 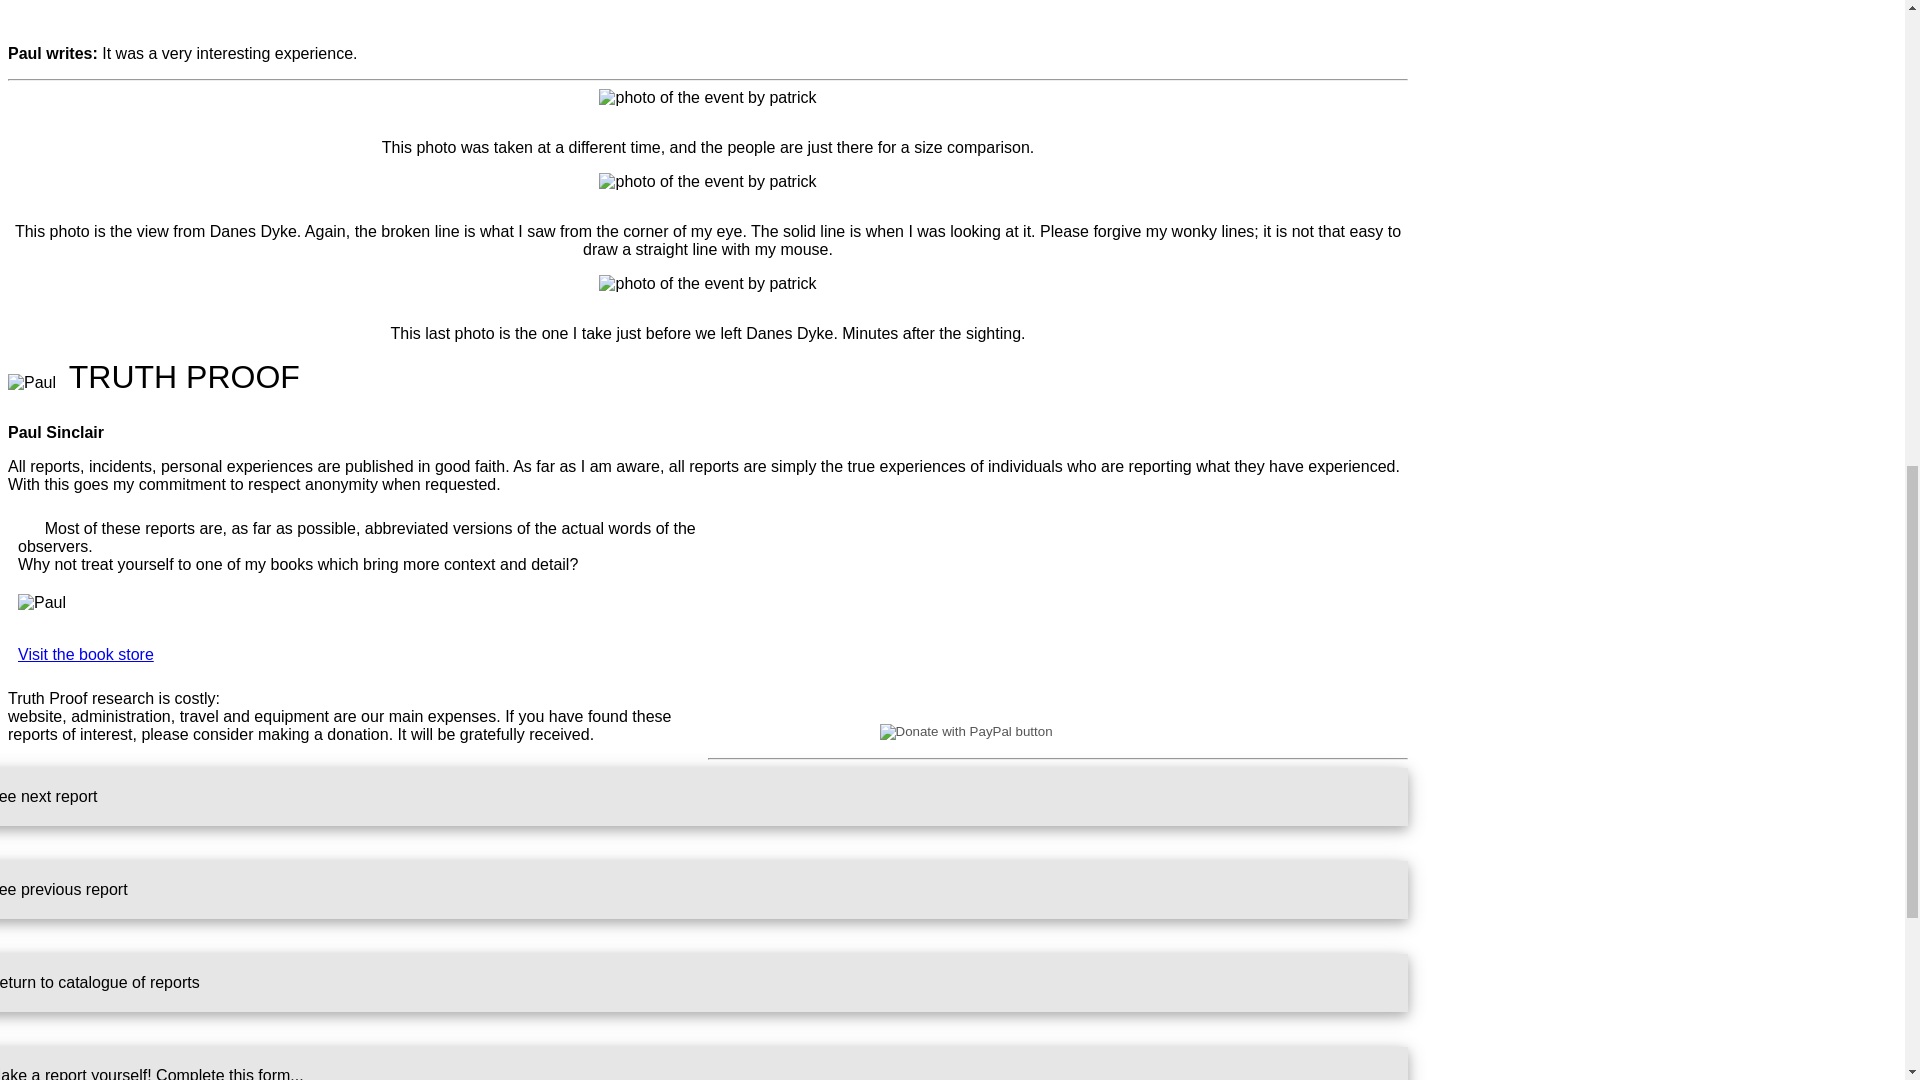 What do you see at coordinates (704, 796) in the screenshot?
I see `See next report` at bounding box center [704, 796].